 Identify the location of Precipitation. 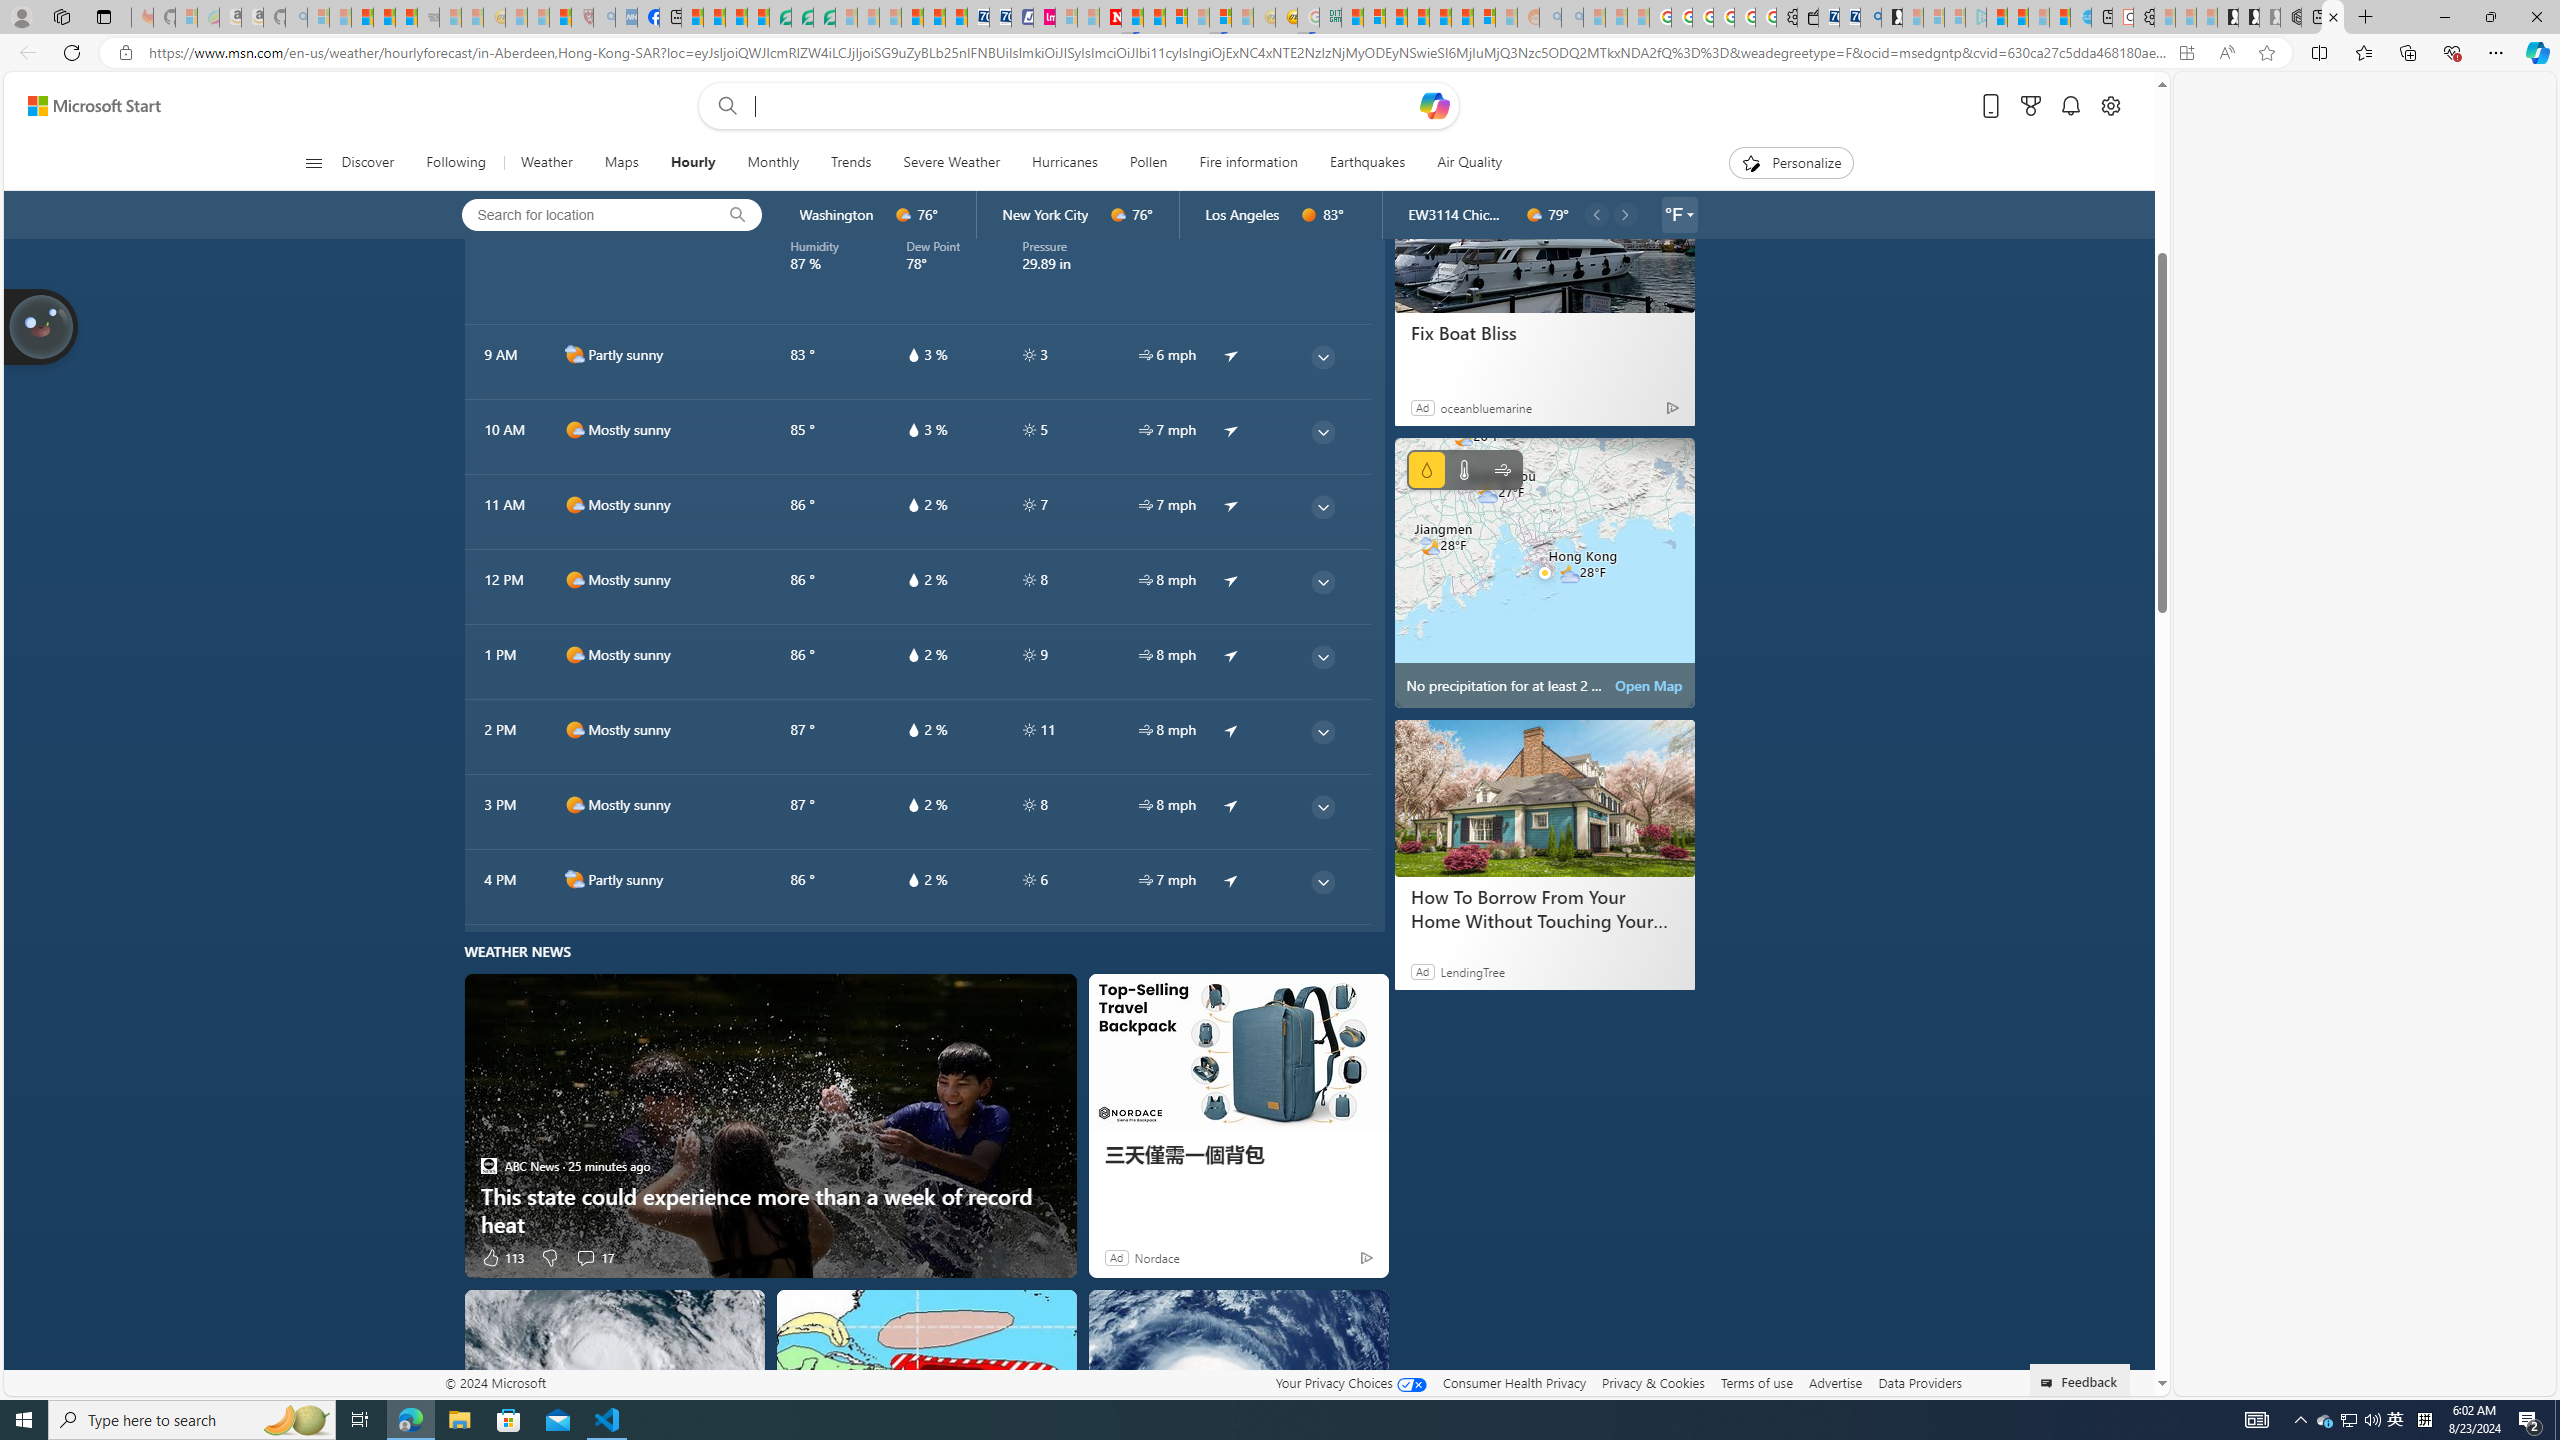
(1426, 470).